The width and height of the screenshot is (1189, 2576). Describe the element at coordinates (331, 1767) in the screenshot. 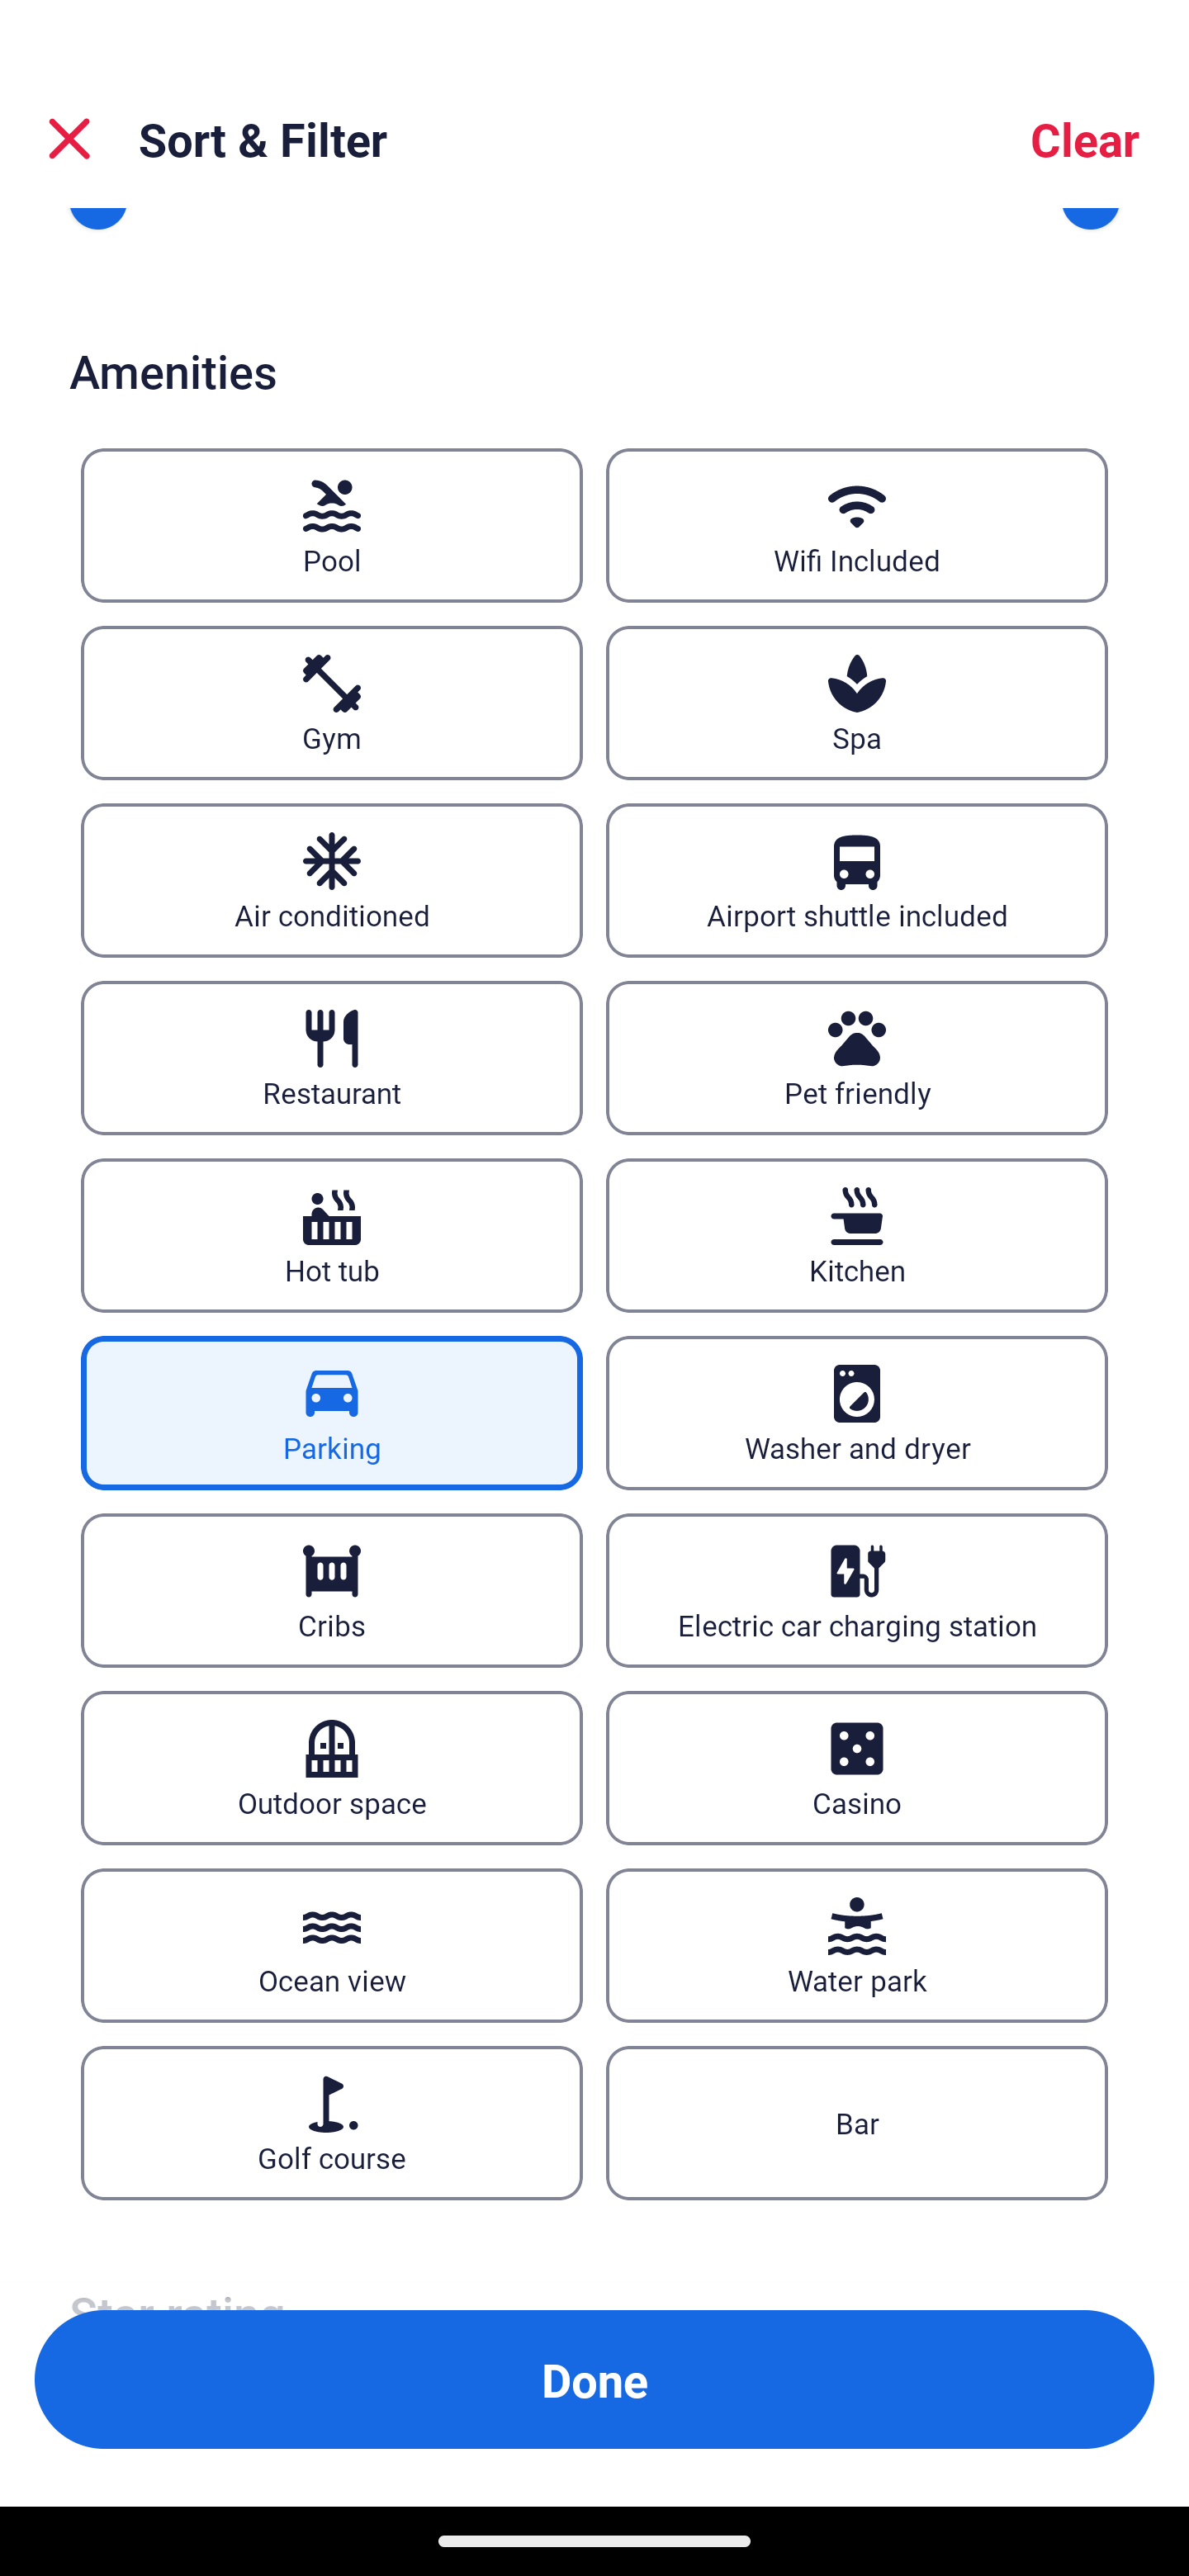

I see `Outdoor space` at that location.